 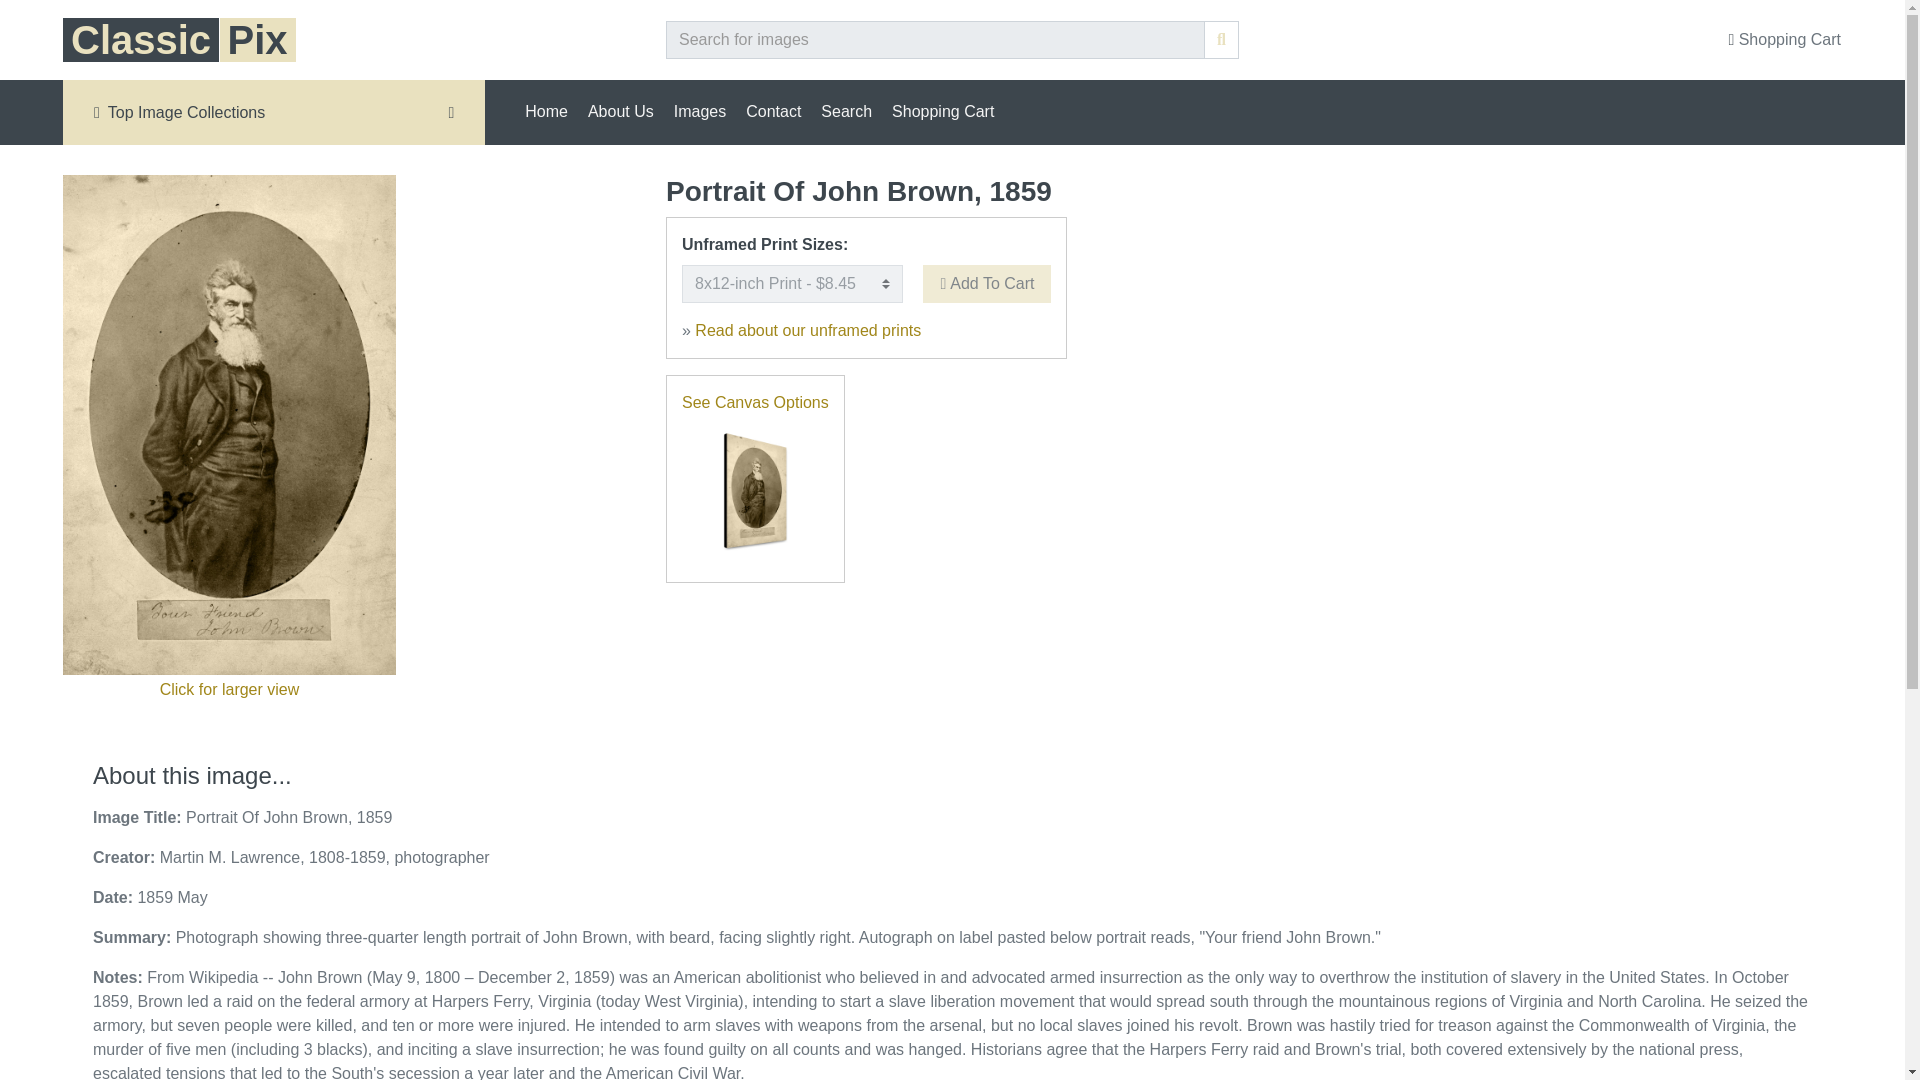 I want to click on See Canvas Options, so click(x=755, y=402).